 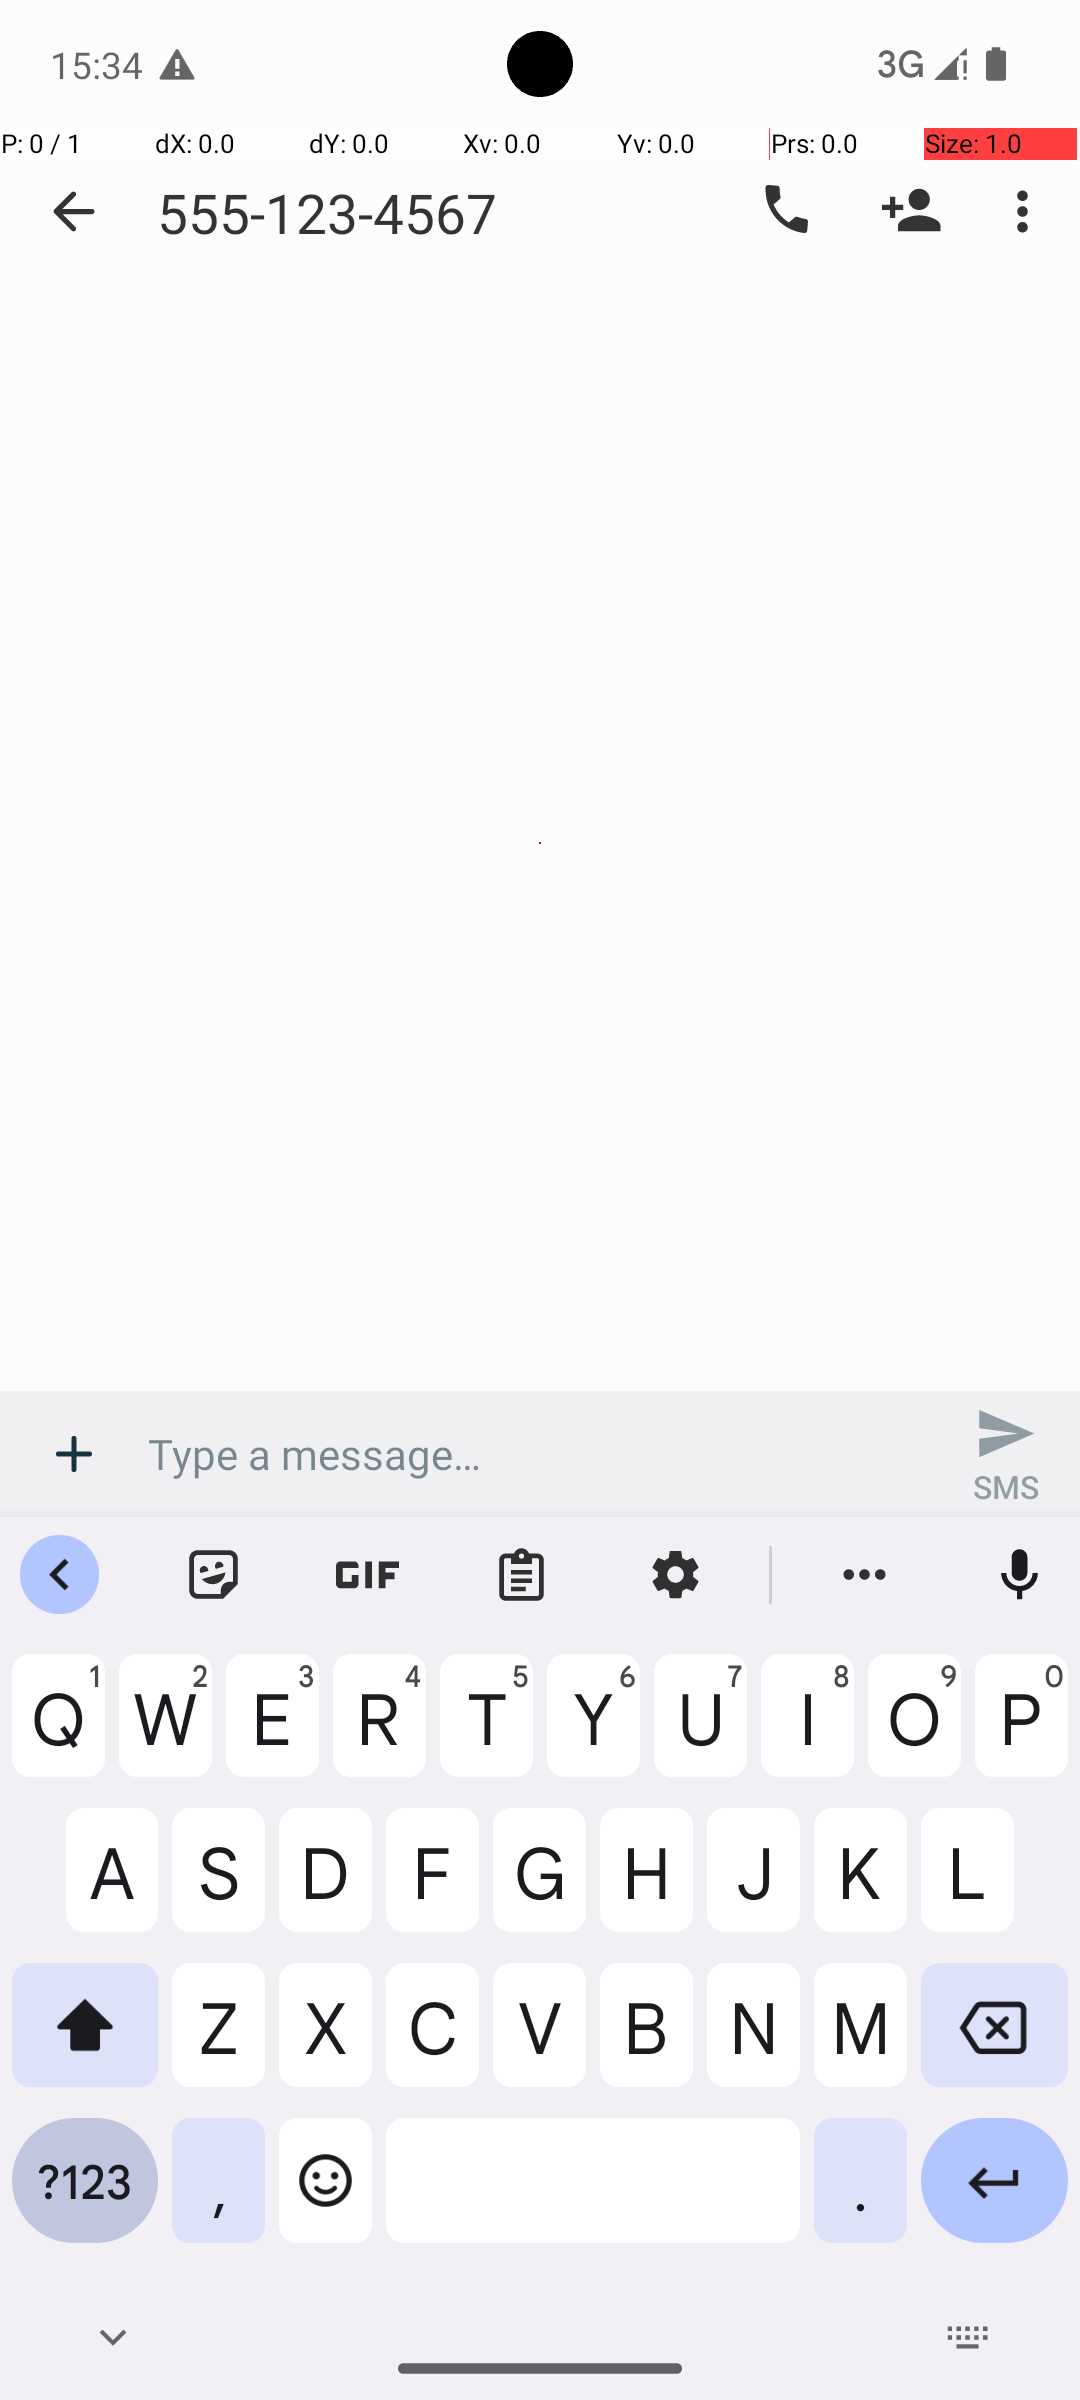 What do you see at coordinates (74, 1454) in the screenshot?
I see `Attachment` at bounding box center [74, 1454].